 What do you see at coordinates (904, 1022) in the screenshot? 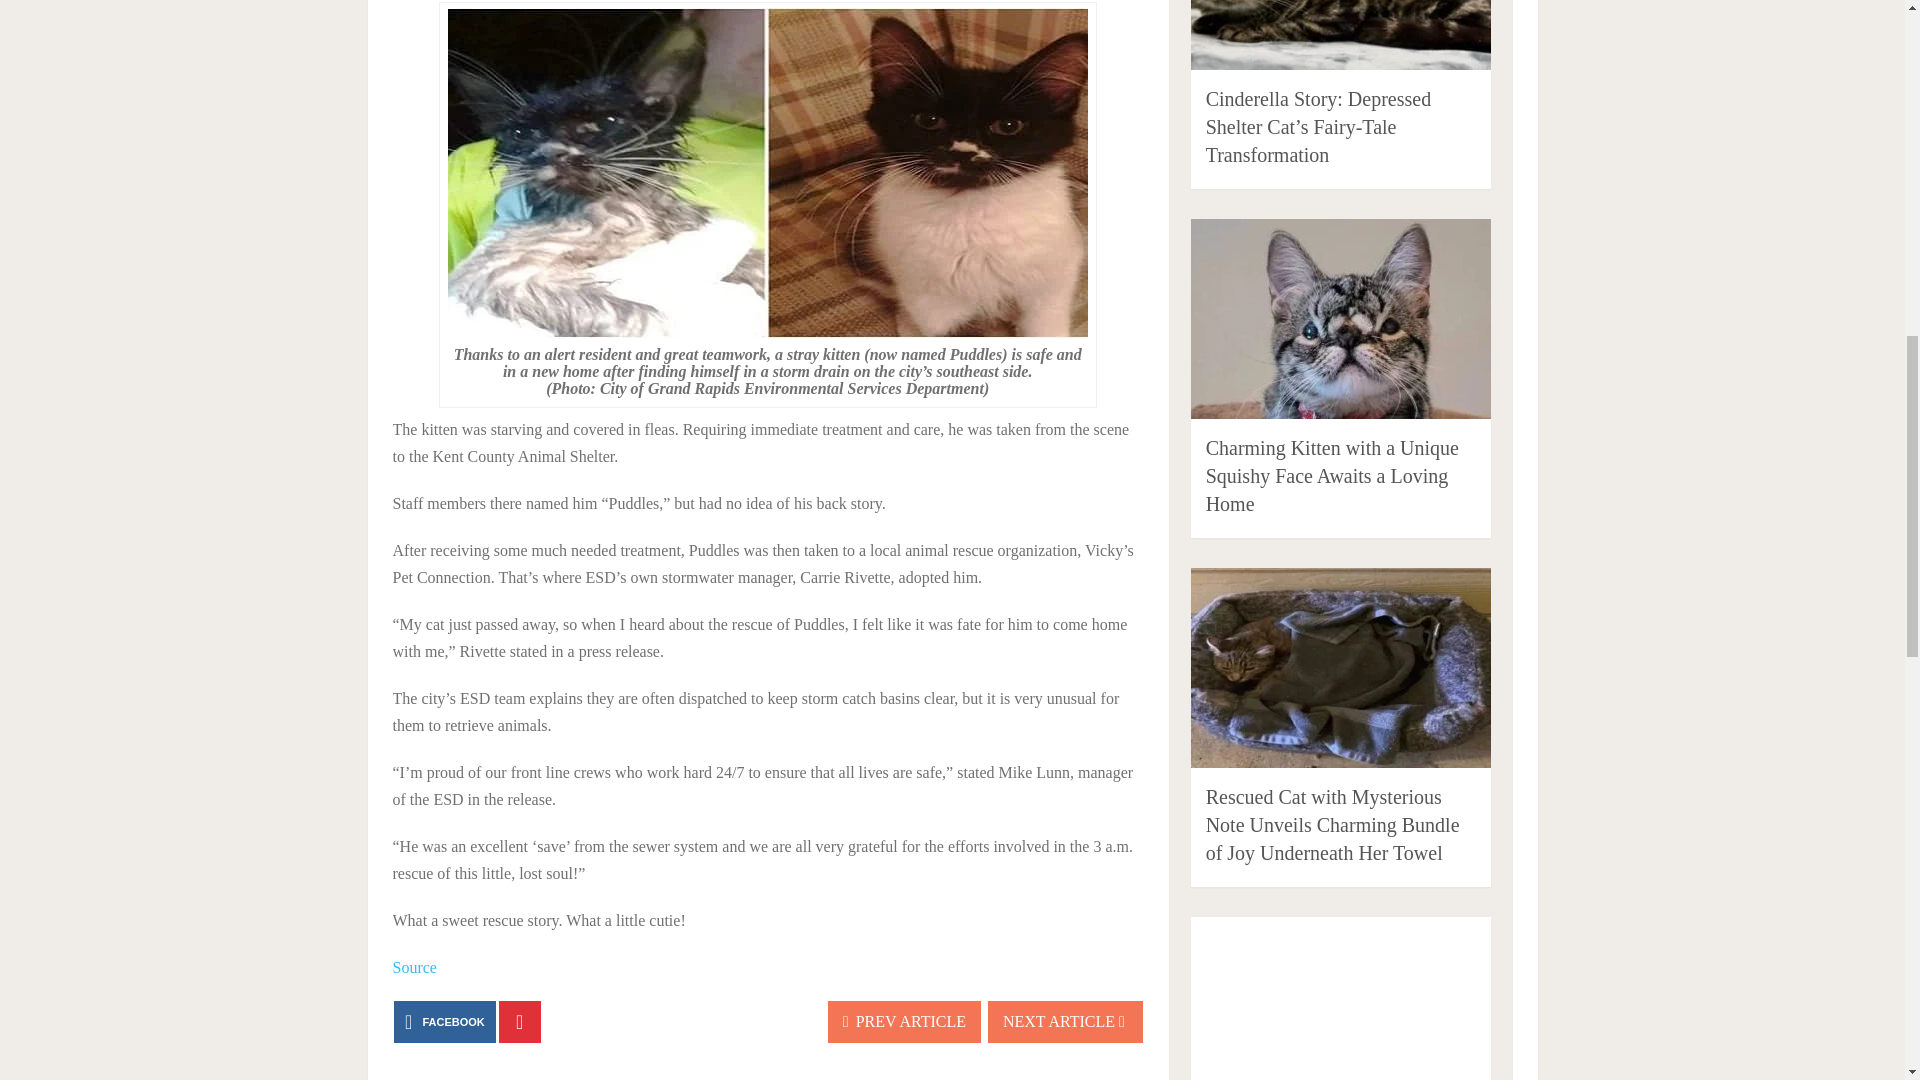
I see `PREV ARTICLE` at bounding box center [904, 1022].